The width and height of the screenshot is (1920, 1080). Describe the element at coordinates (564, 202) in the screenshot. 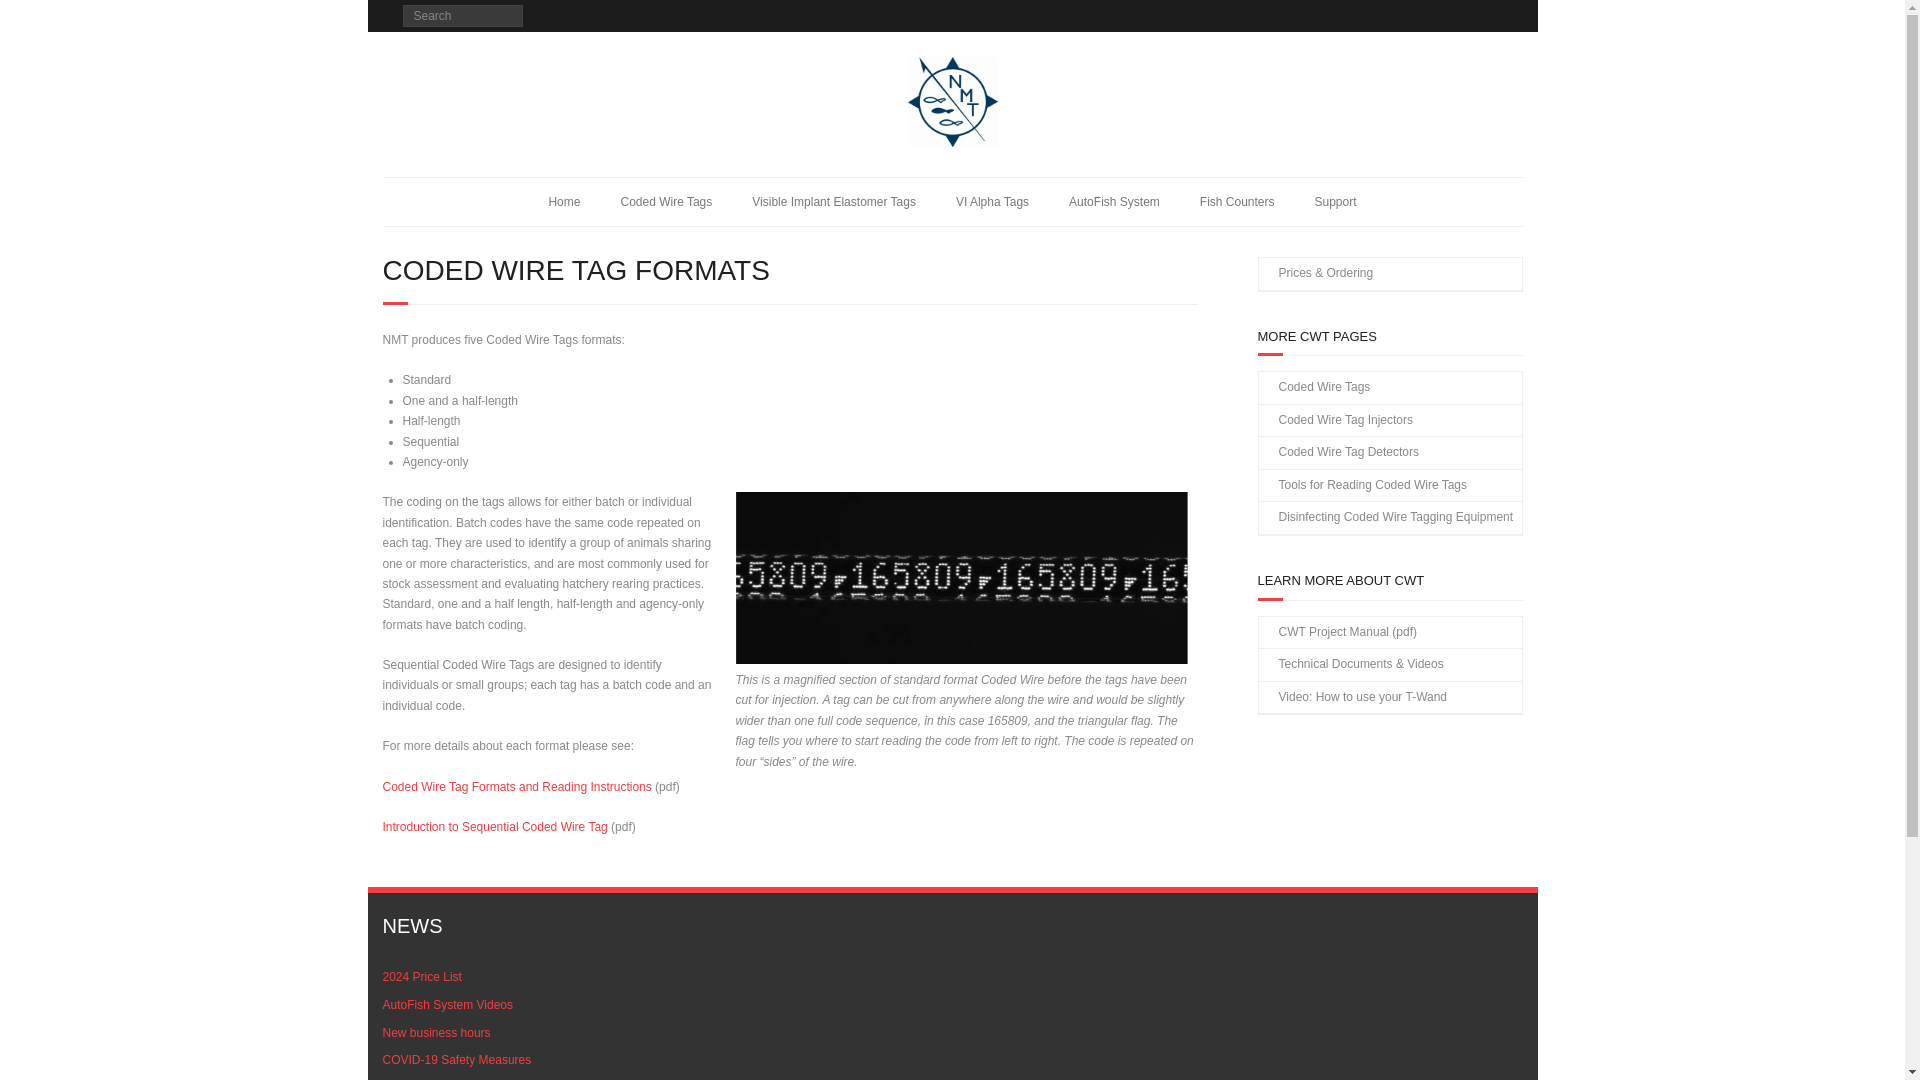

I see `Home` at that location.